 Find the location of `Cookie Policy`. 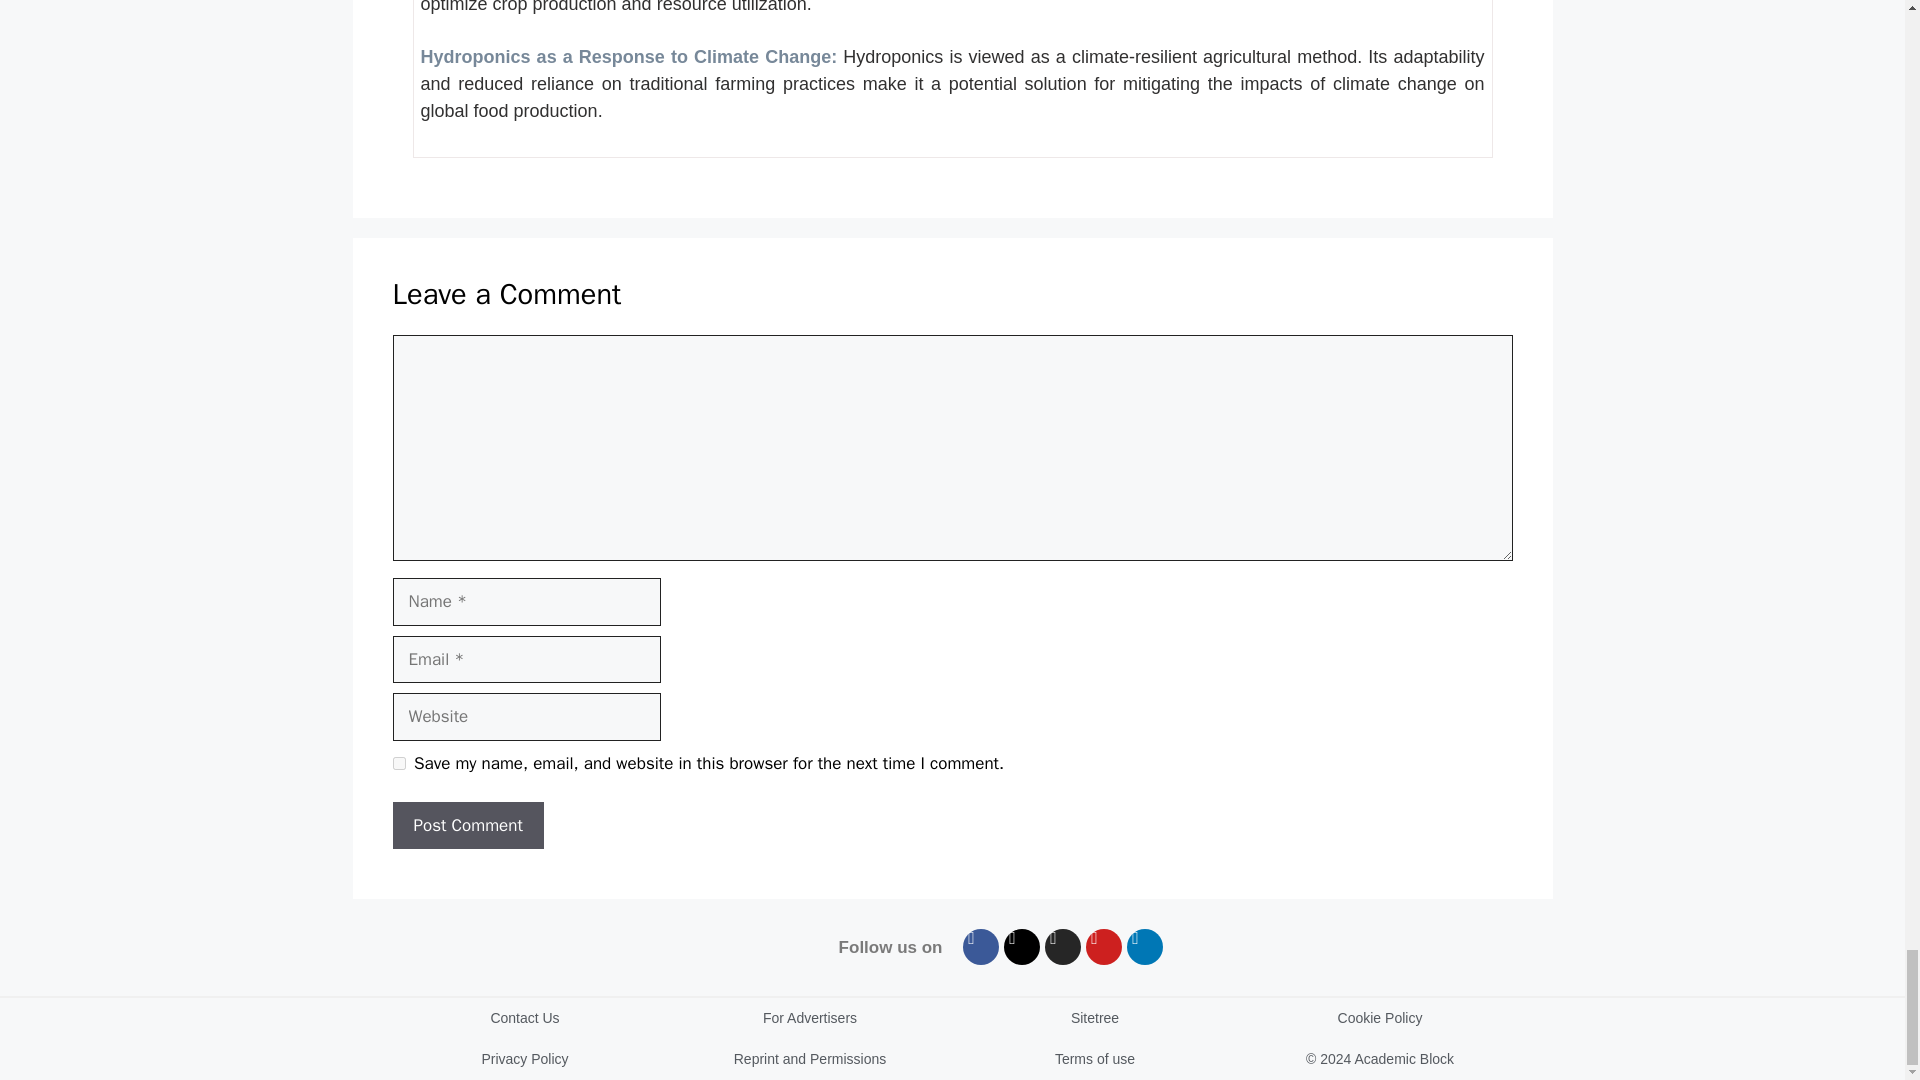

Cookie Policy is located at coordinates (1380, 1018).